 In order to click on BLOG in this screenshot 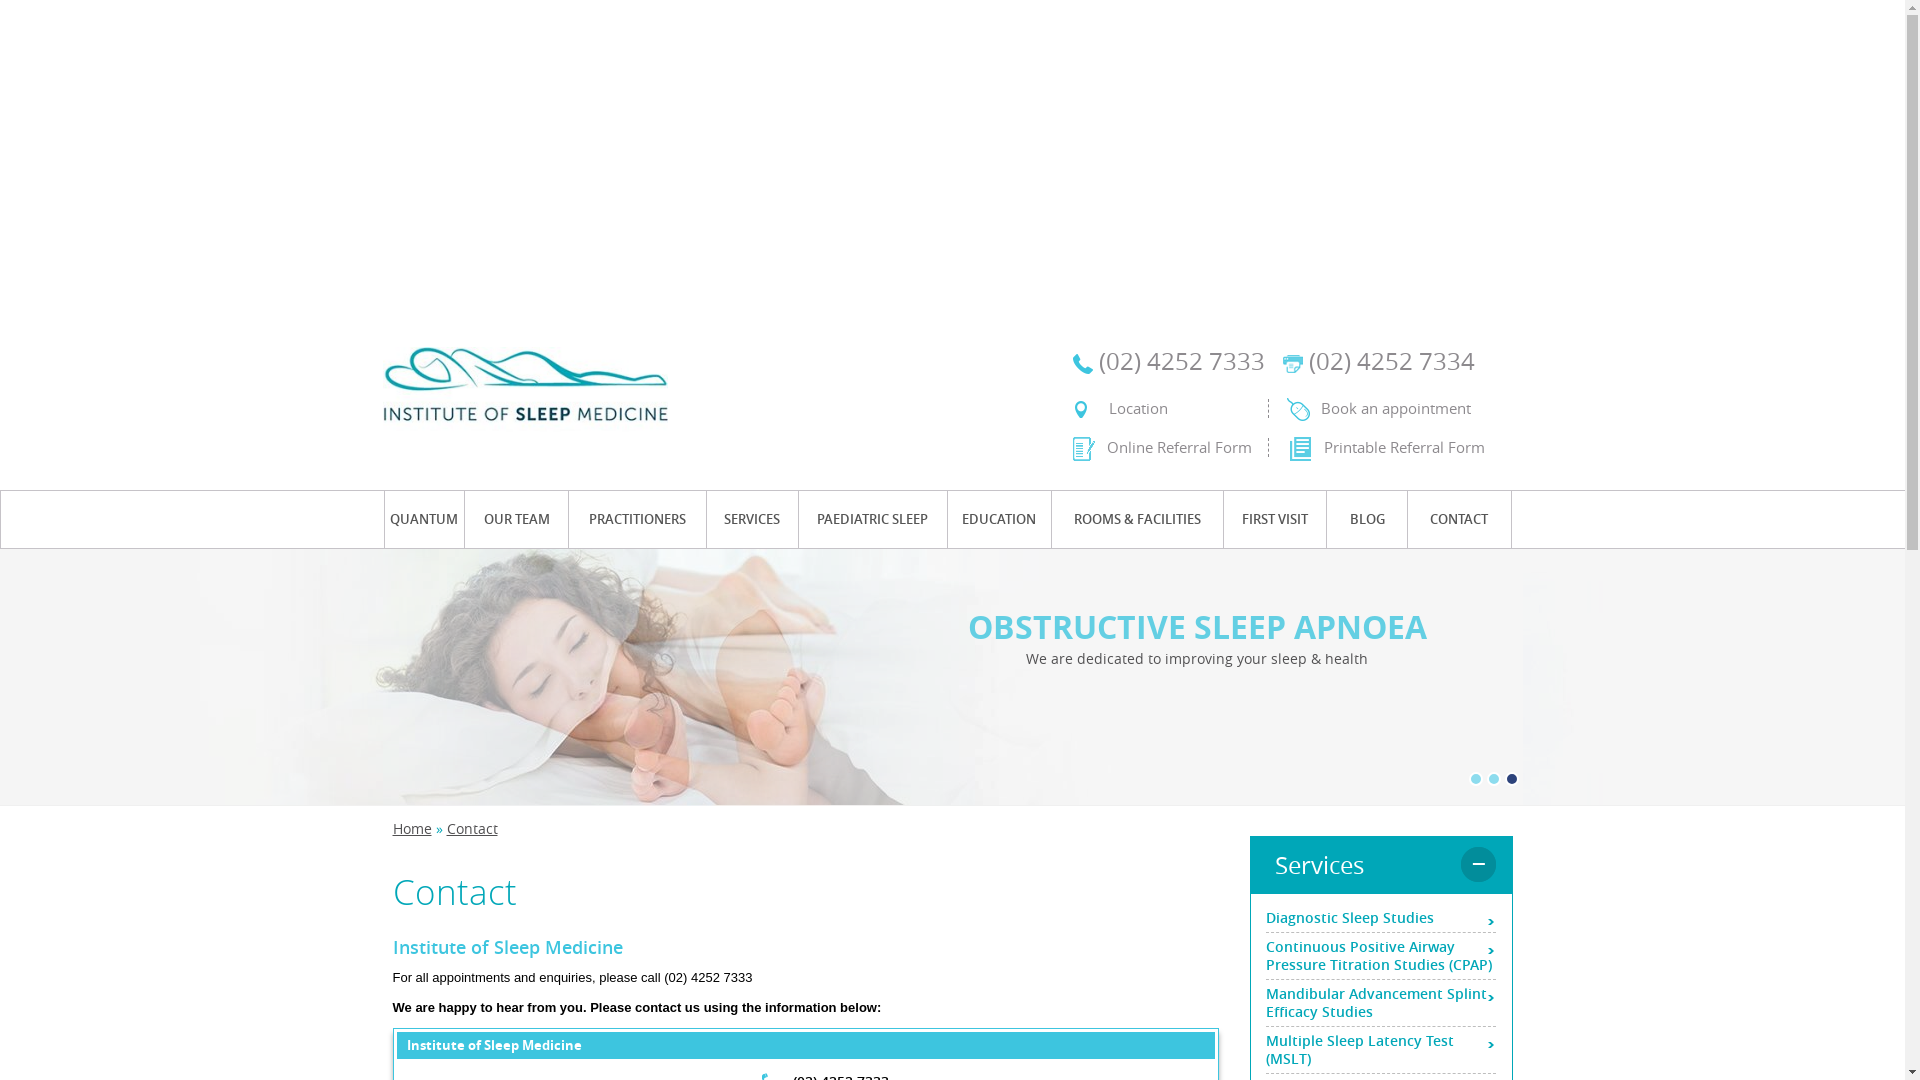, I will do `click(1367, 520)`.